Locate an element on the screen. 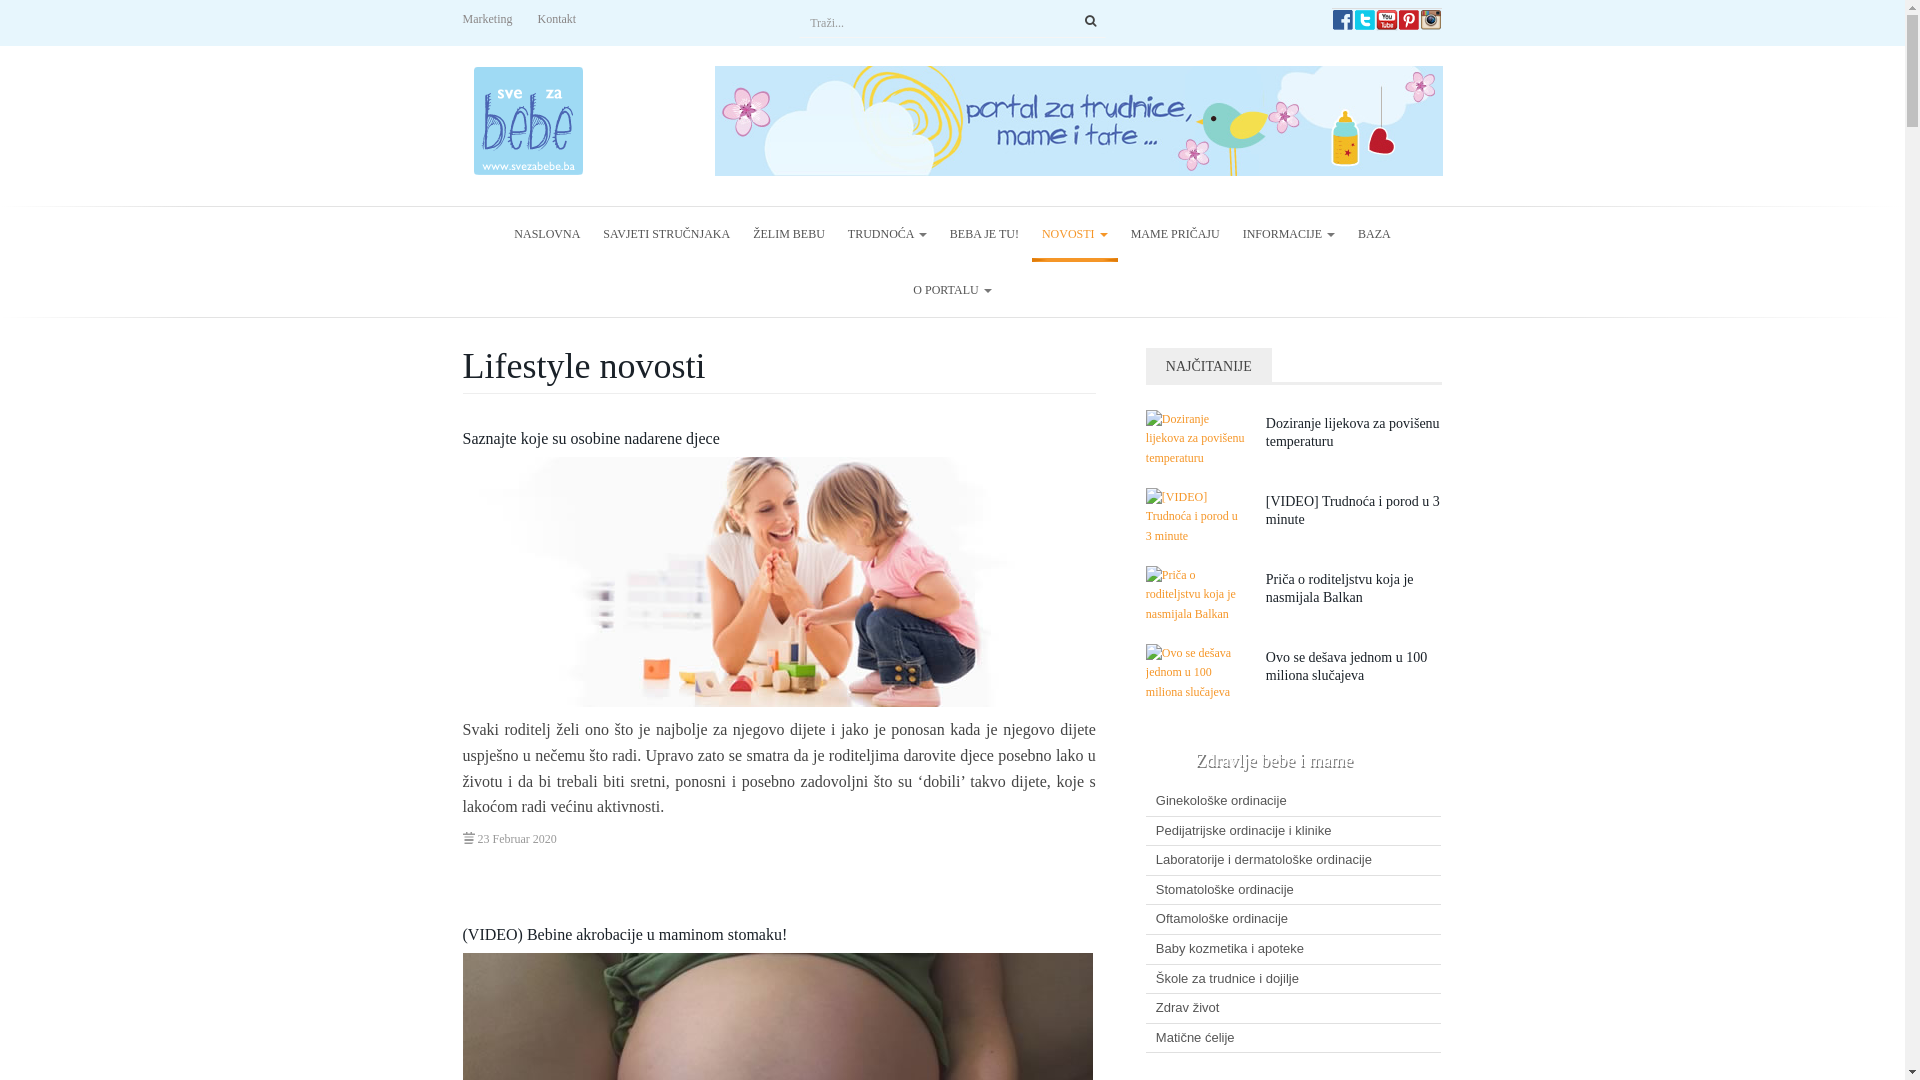 This screenshot has width=1920, height=1080. (VIDEO) Bebine akrobacije u maminom stomaku! is located at coordinates (624, 934).